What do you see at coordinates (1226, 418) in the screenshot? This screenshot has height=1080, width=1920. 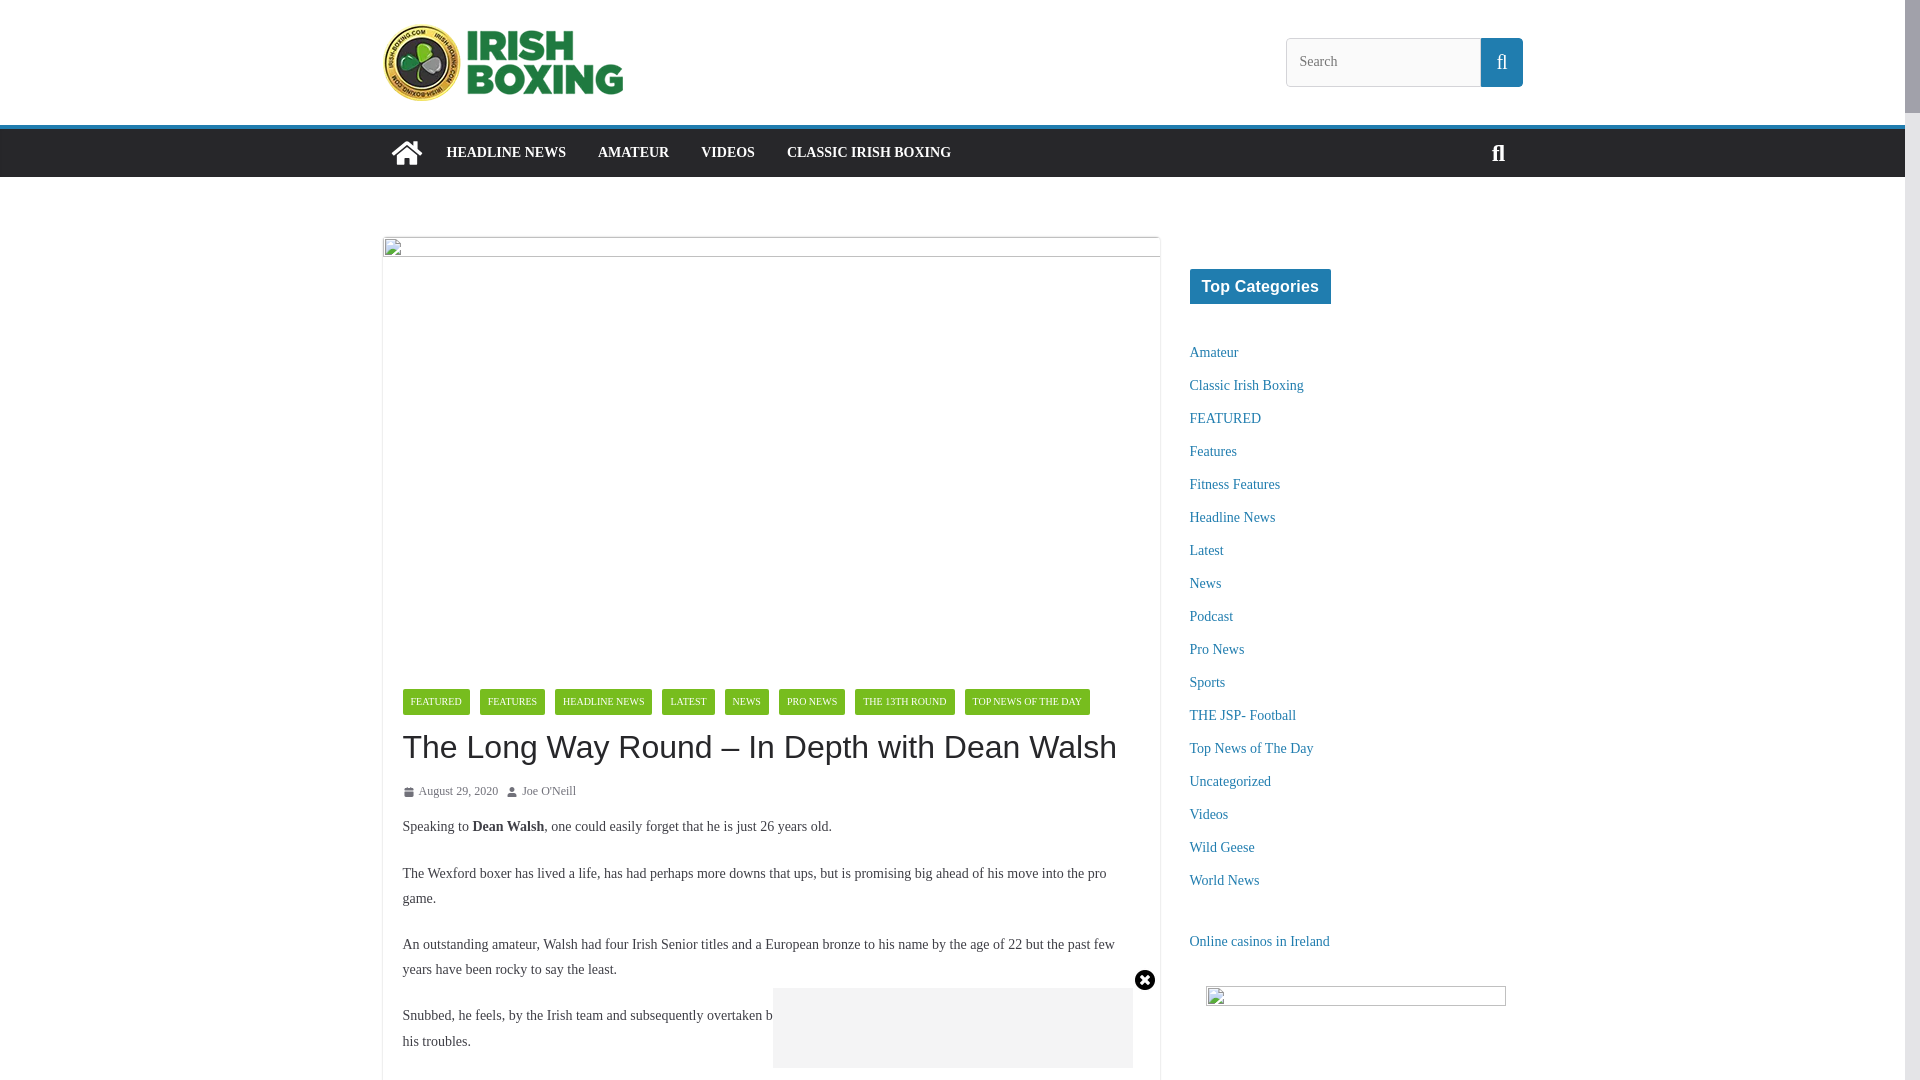 I see `FEATURED` at bounding box center [1226, 418].